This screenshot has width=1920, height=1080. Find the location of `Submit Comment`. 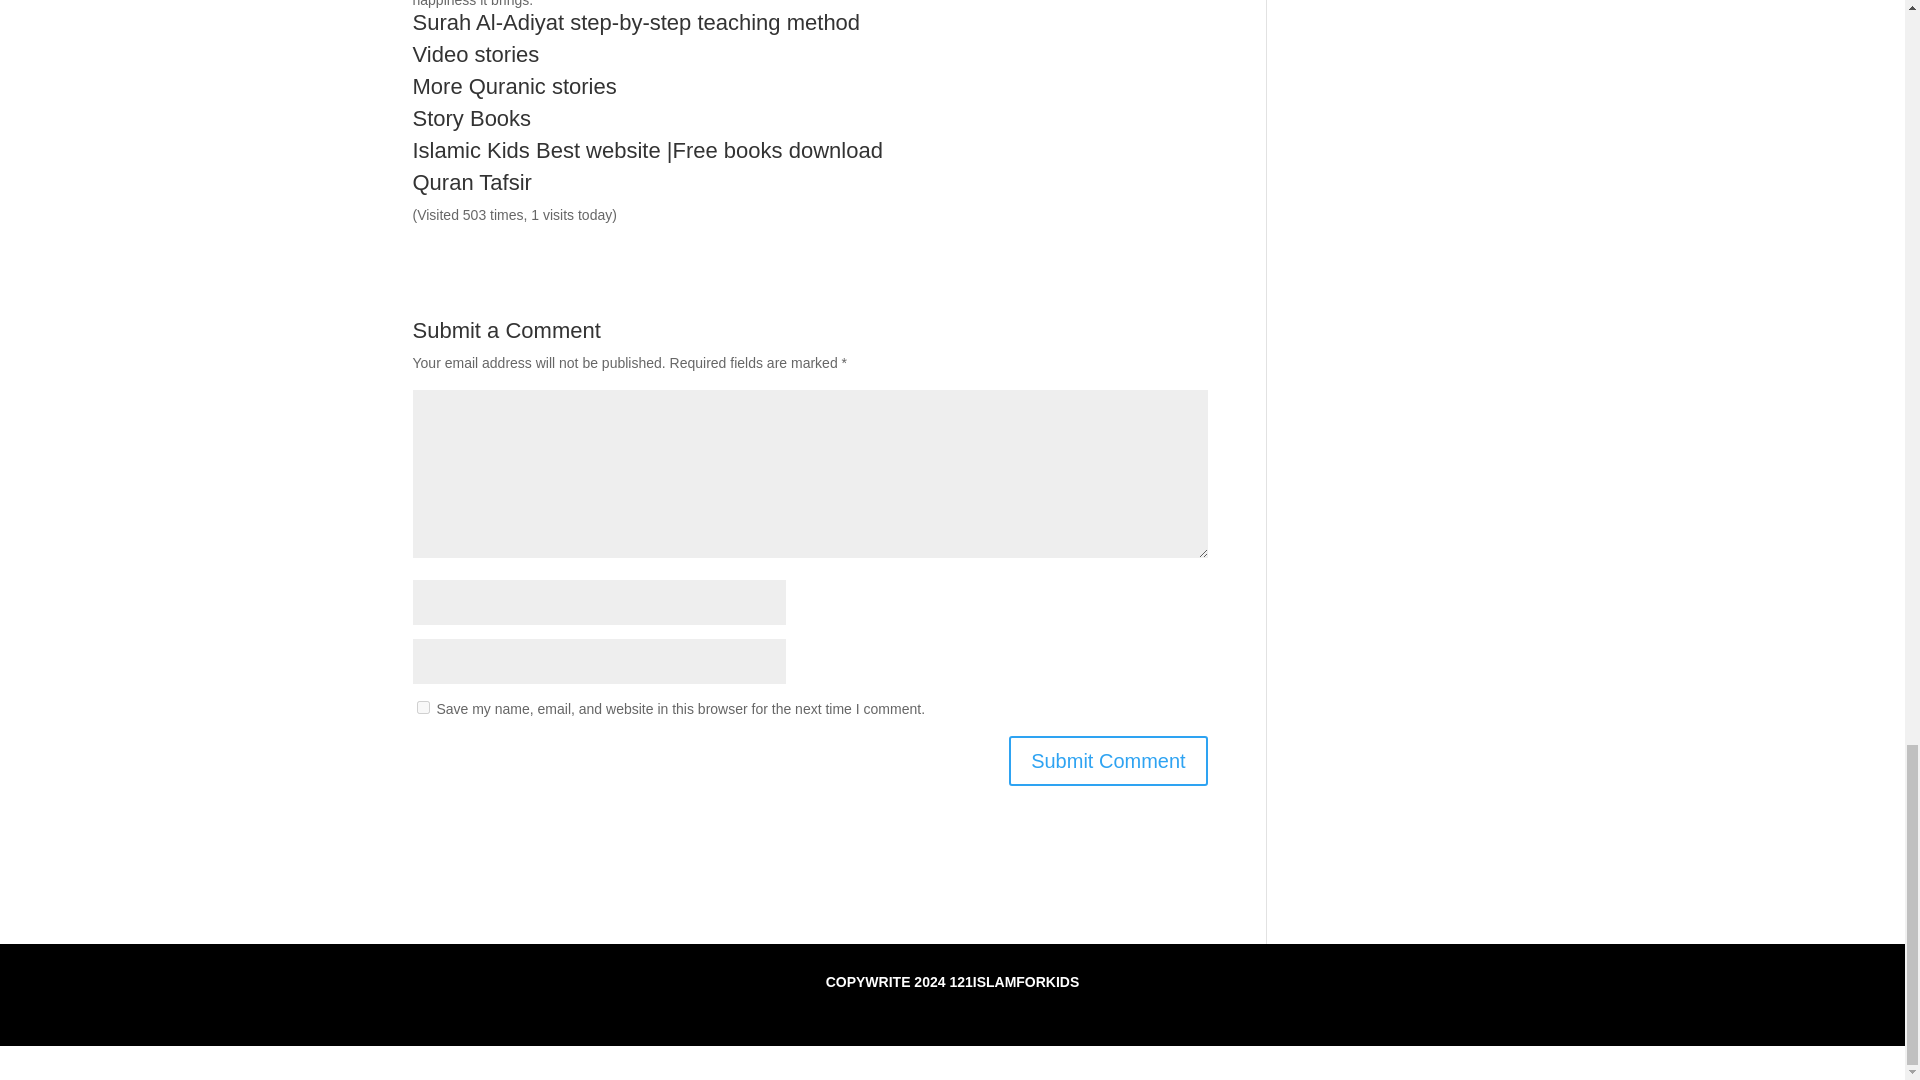

Submit Comment is located at coordinates (1108, 760).